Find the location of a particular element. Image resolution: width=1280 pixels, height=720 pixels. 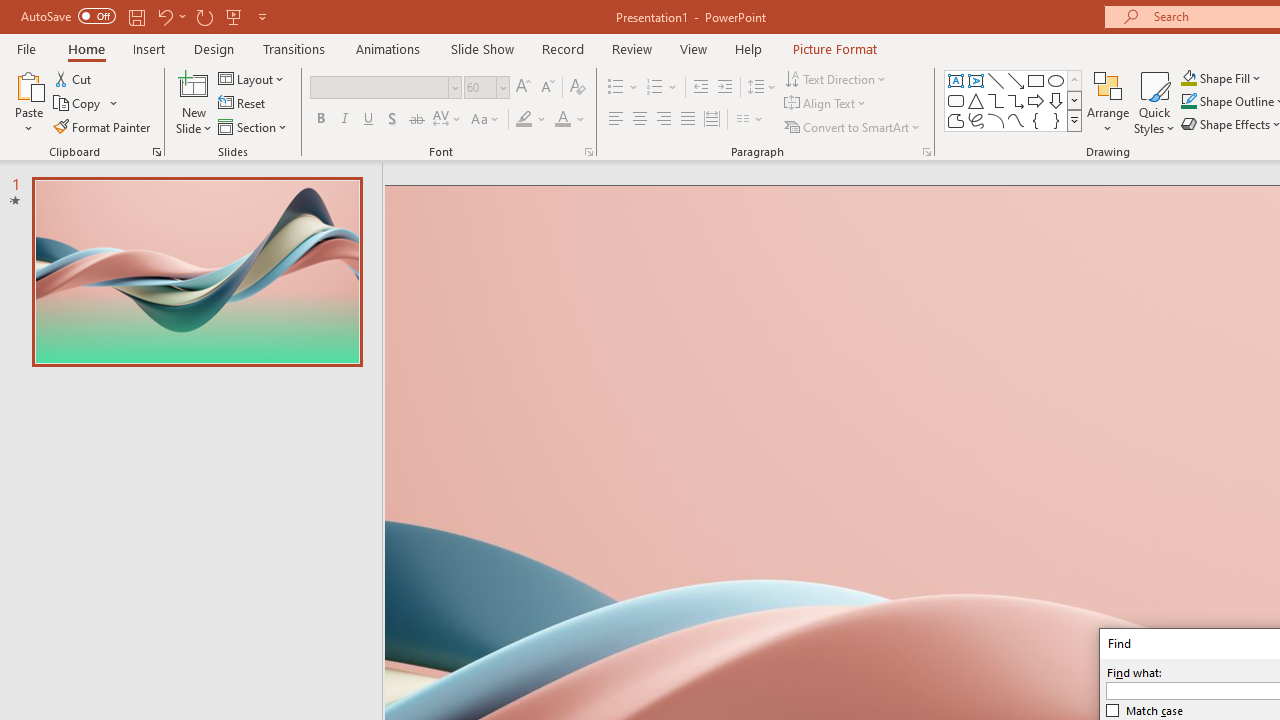

Paragraph... is located at coordinates (926, 152).